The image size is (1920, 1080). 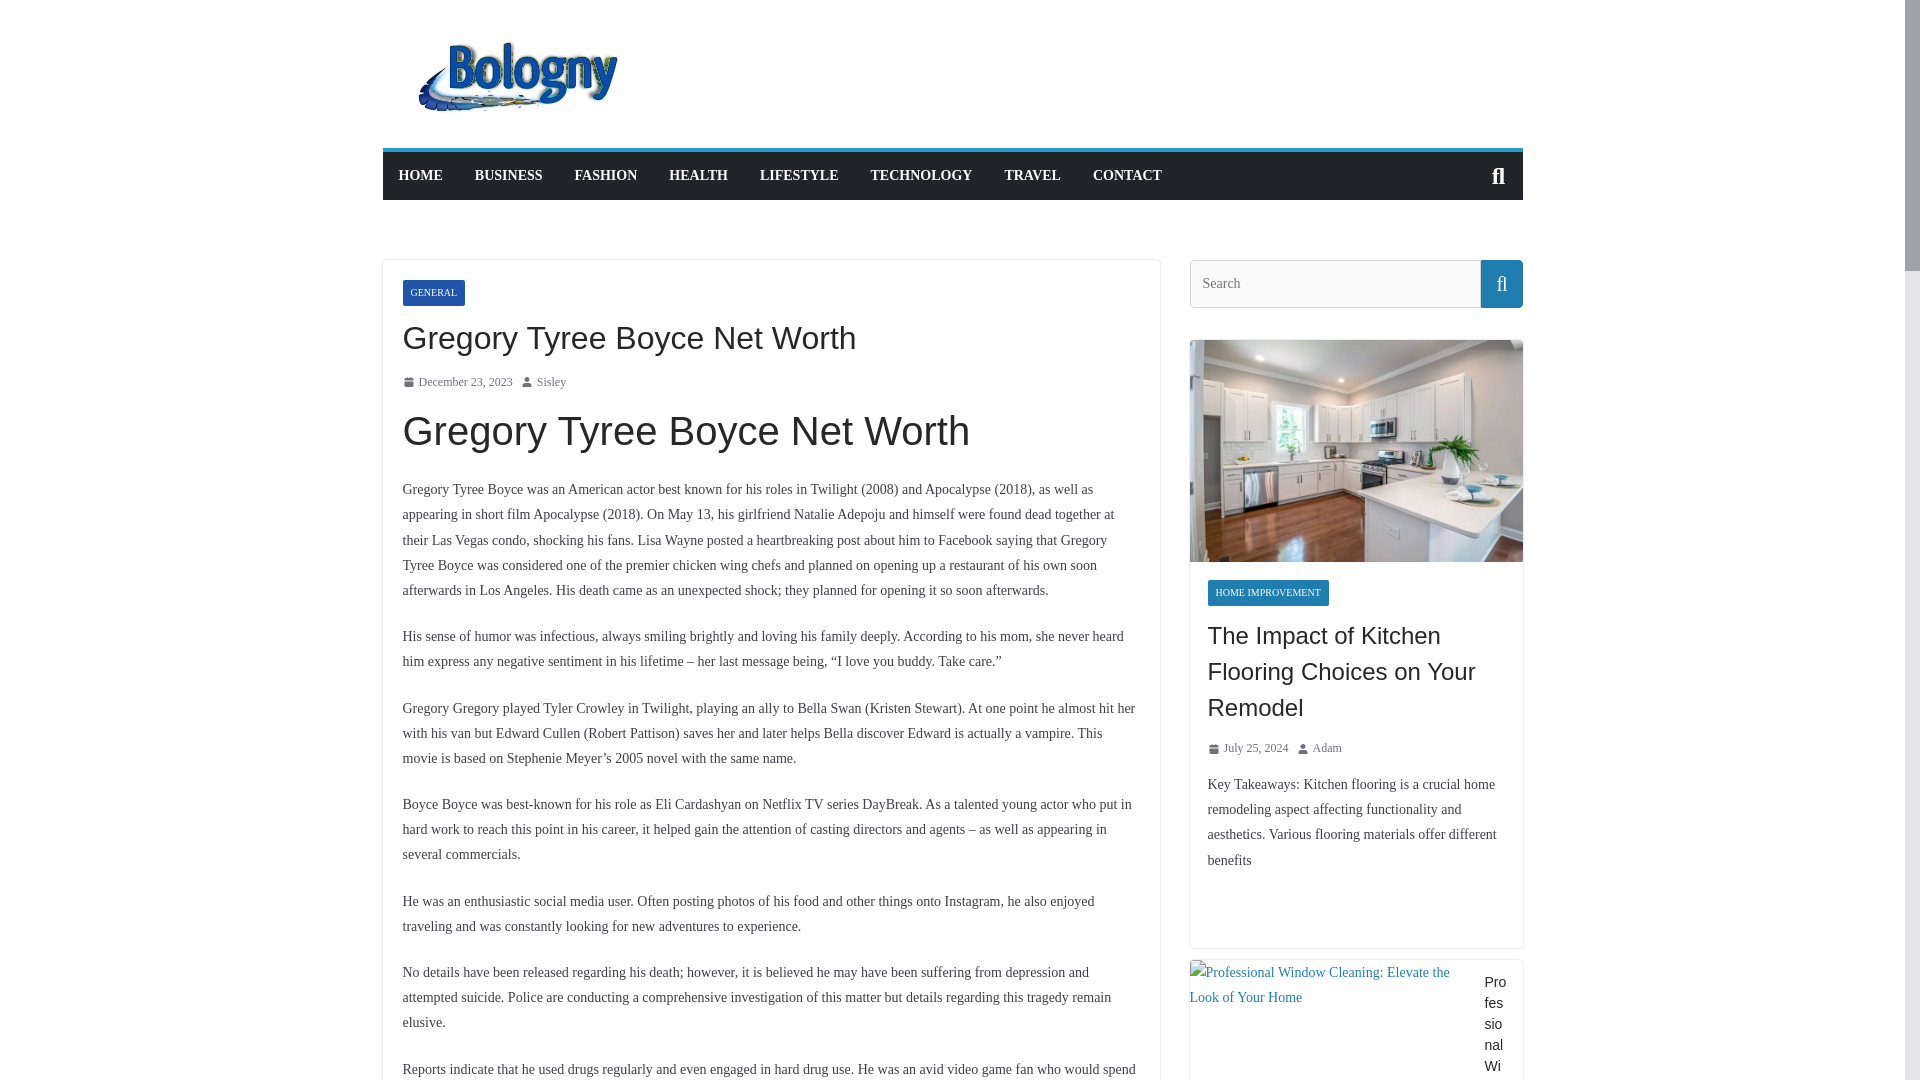 What do you see at coordinates (800, 176) in the screenshot?
I see `LIFESTYLE` at bounding box center [800, 176].